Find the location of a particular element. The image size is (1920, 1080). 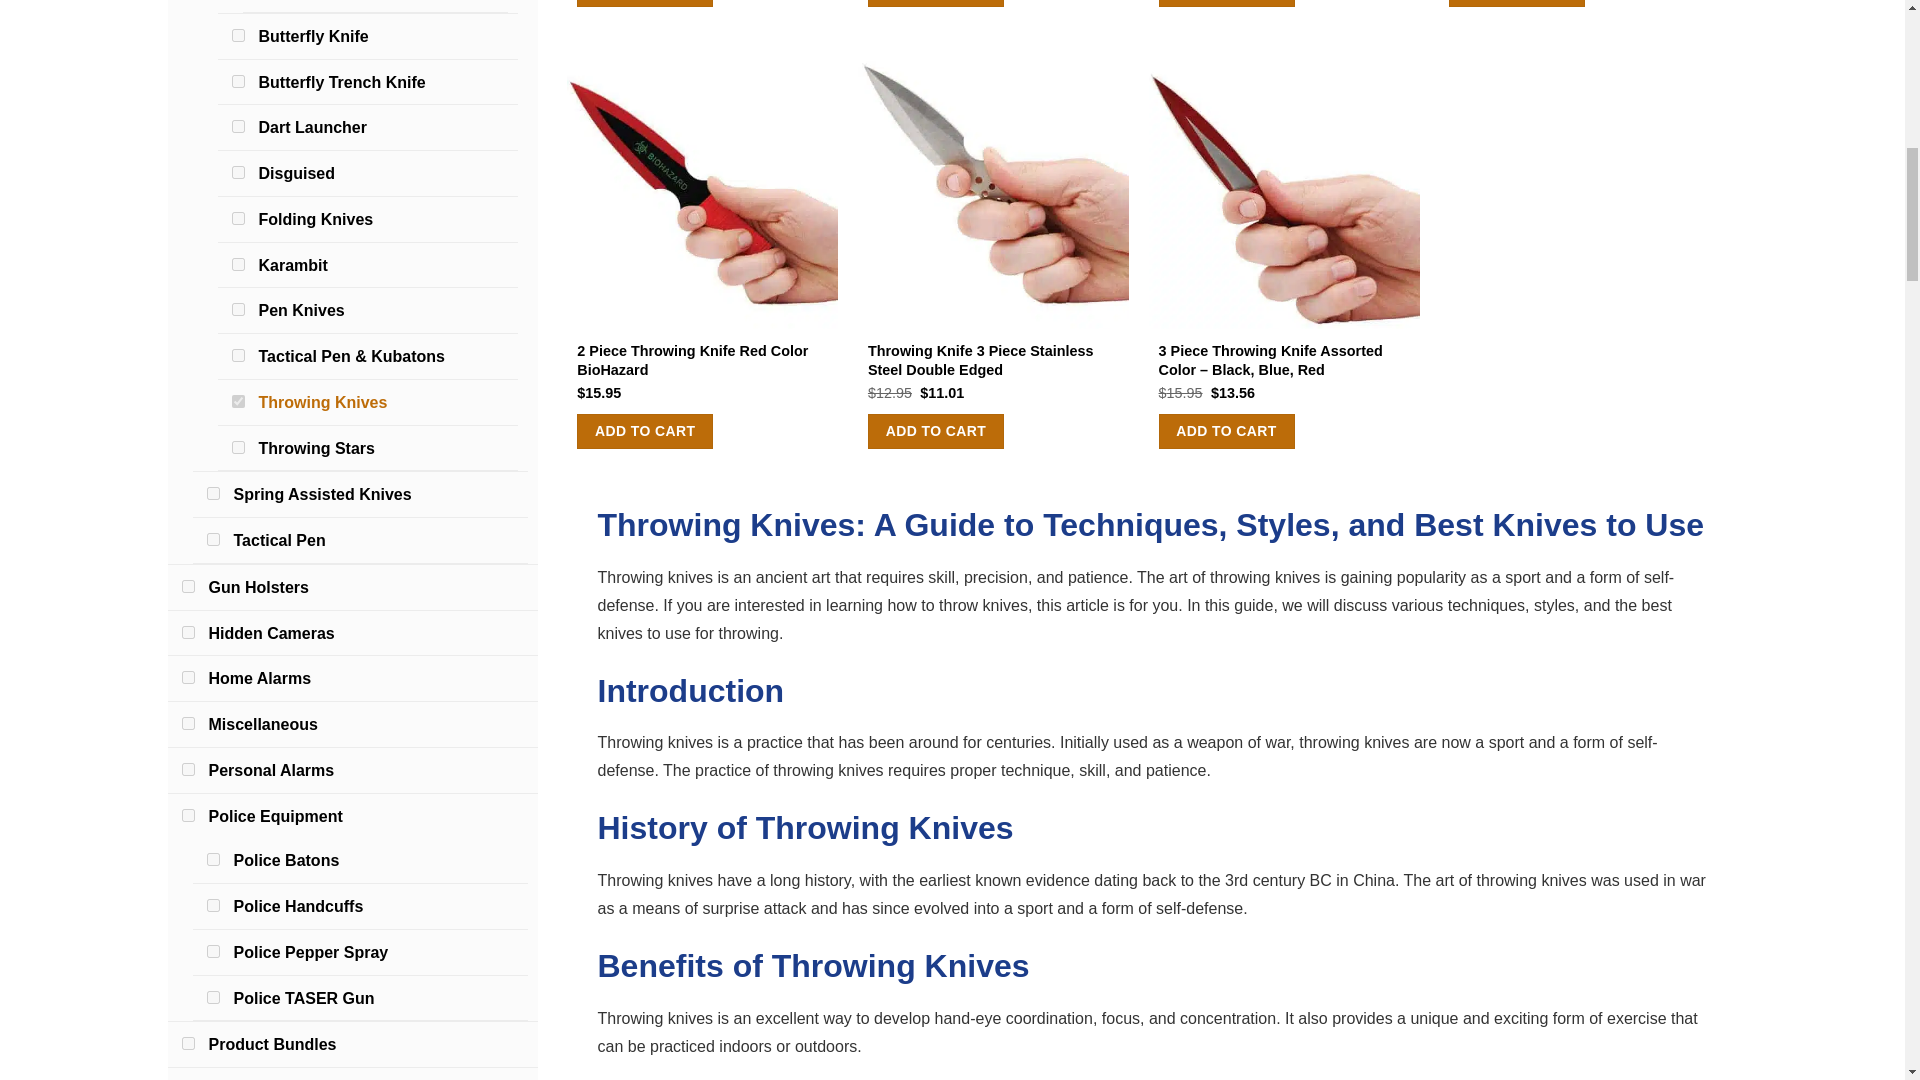

butterfly is located at coordinates (238, 80).